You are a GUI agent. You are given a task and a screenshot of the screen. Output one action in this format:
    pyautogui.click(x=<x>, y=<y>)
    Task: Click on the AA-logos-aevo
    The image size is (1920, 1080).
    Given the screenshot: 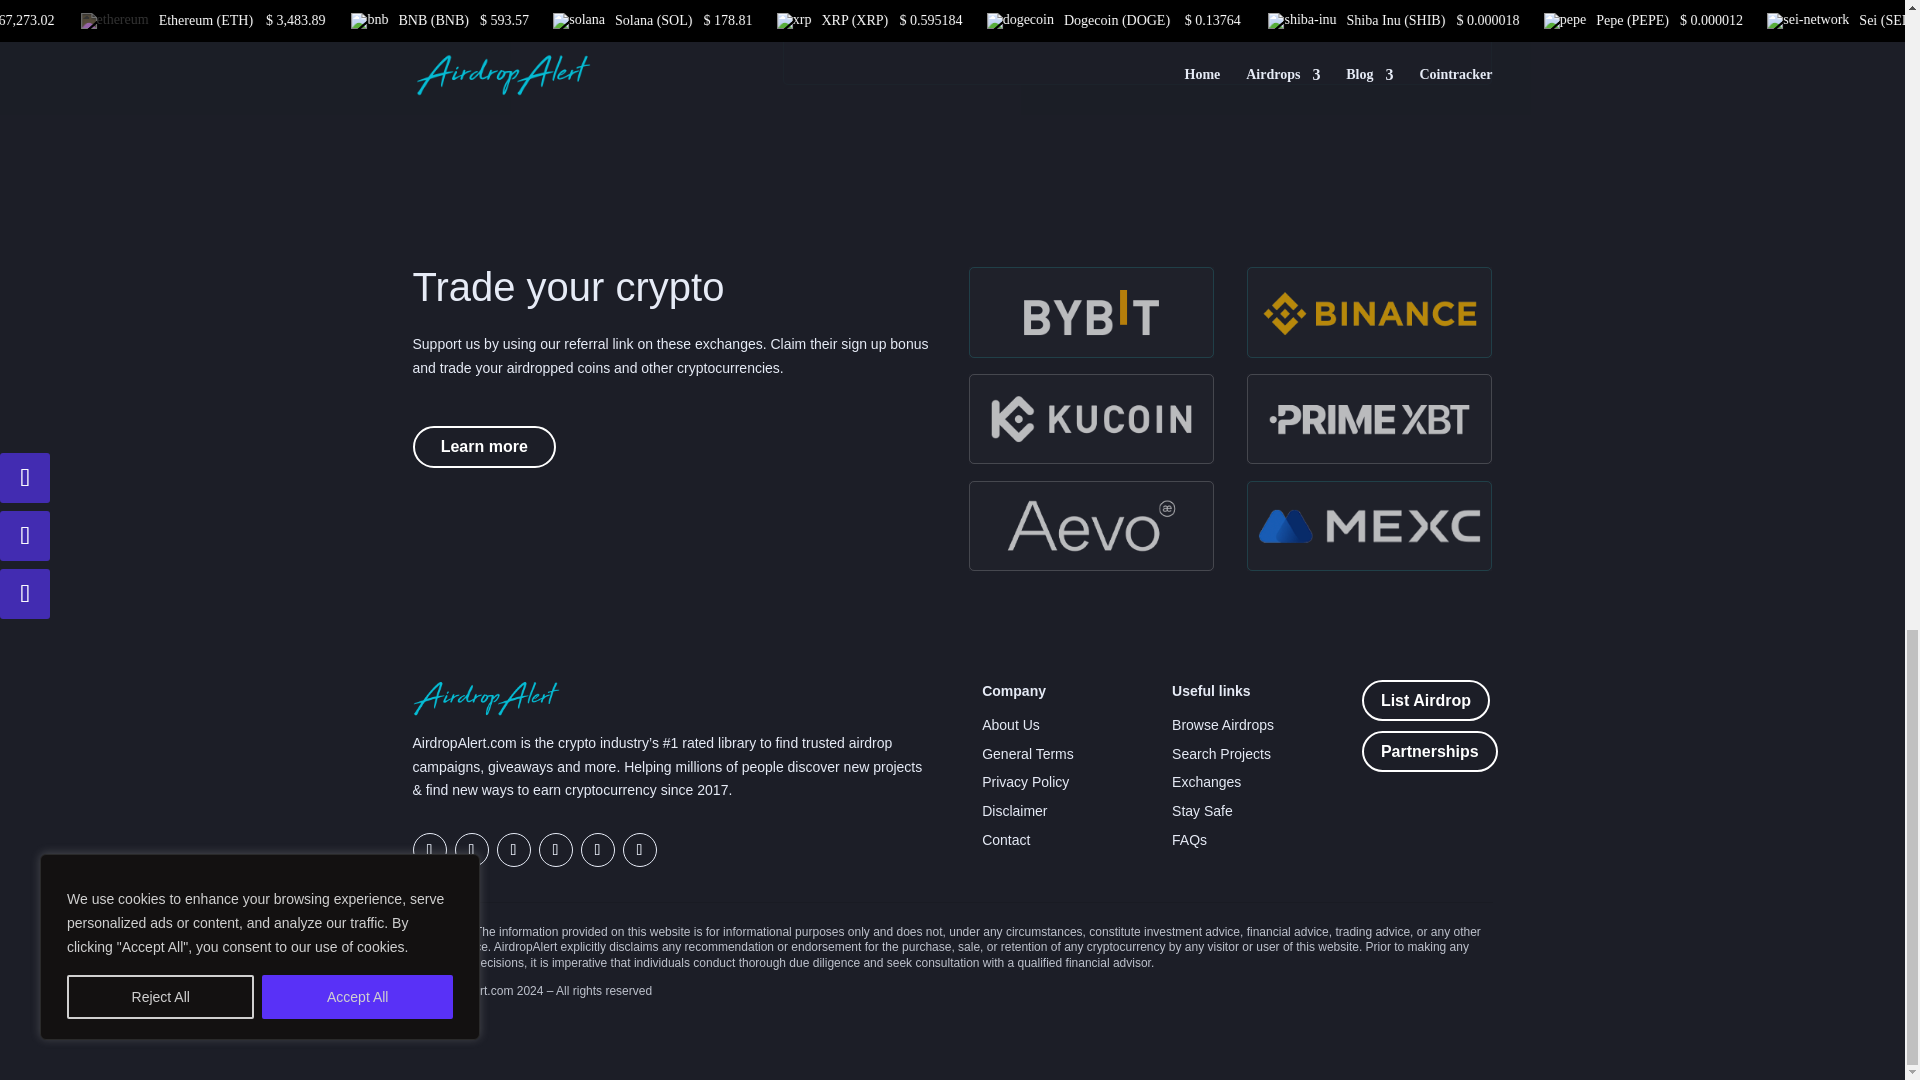 What is the action you would take?
    pyautogui.click(x=1091, y=526)
    